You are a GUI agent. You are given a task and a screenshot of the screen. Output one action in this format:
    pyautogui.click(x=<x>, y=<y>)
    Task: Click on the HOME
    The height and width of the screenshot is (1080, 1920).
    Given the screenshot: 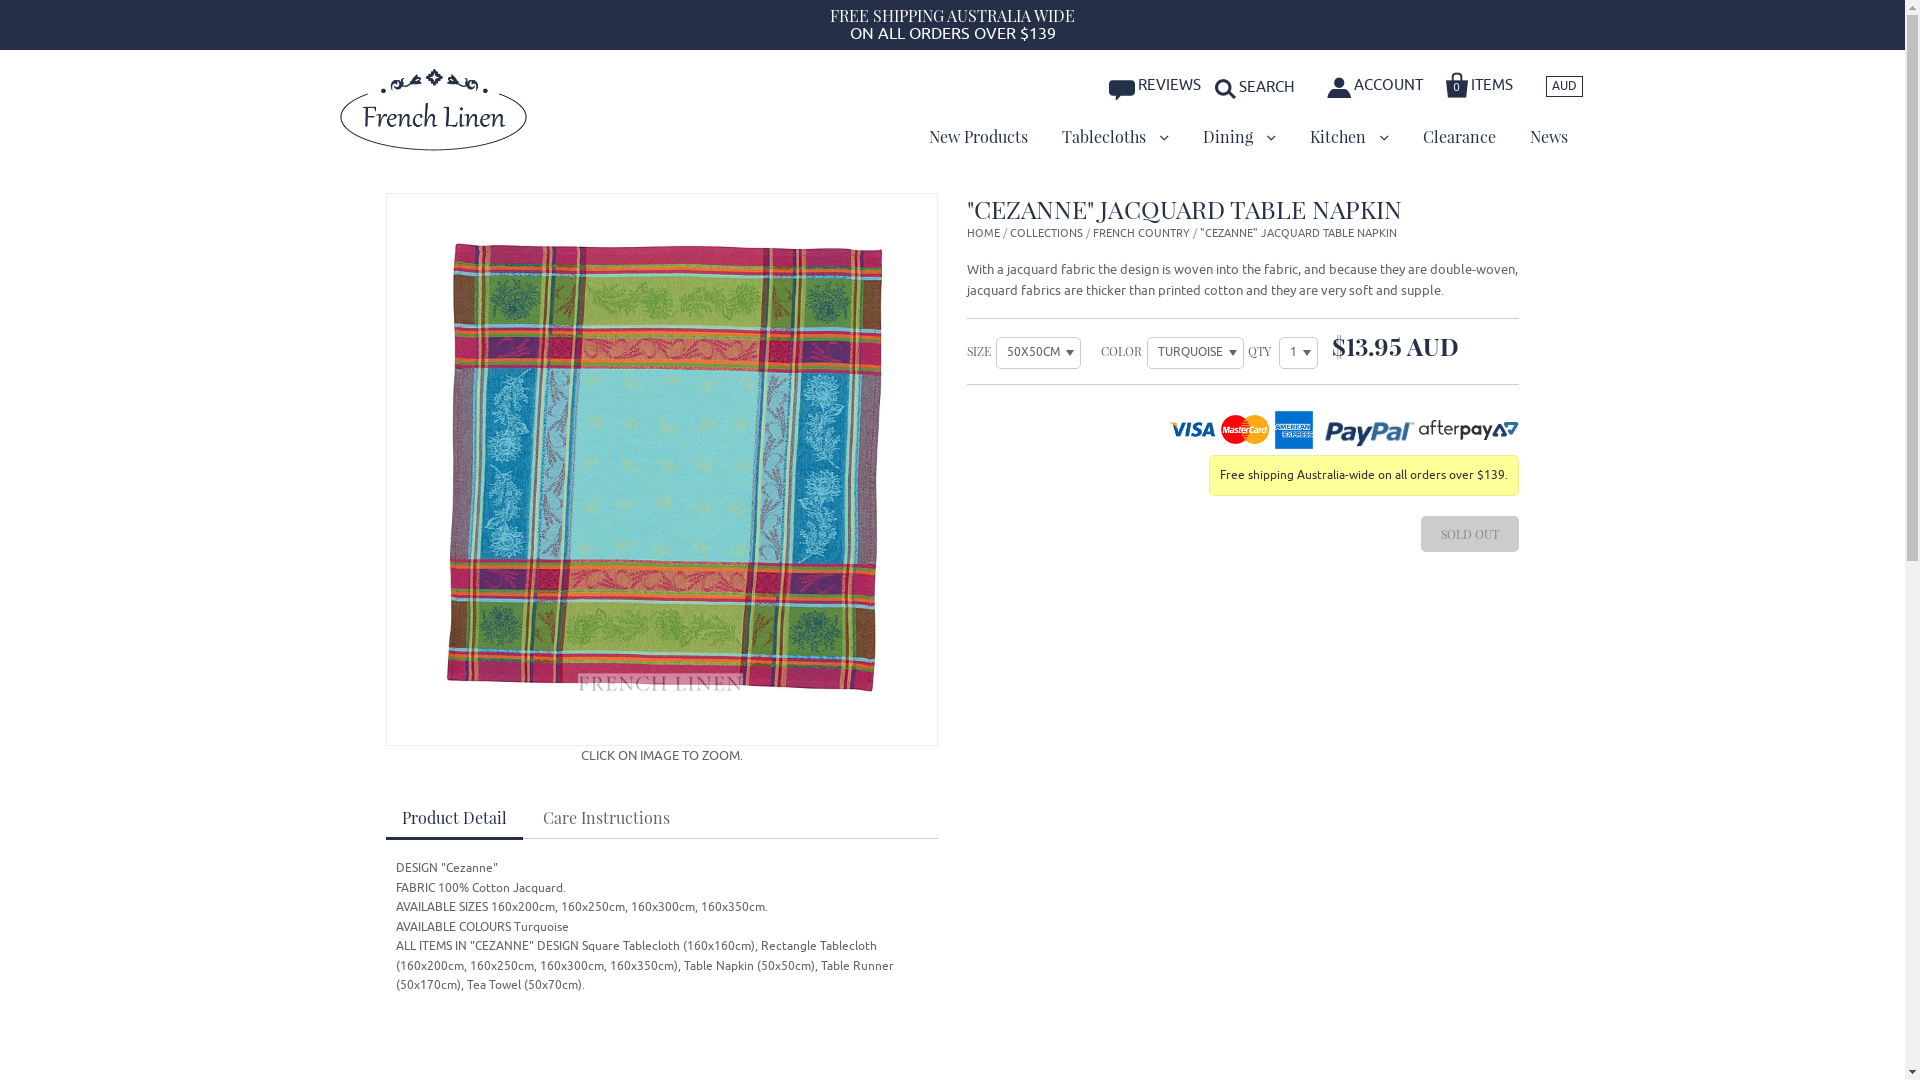 What is the action you would take?
    pyautogui.click(x=984, y=233)
    